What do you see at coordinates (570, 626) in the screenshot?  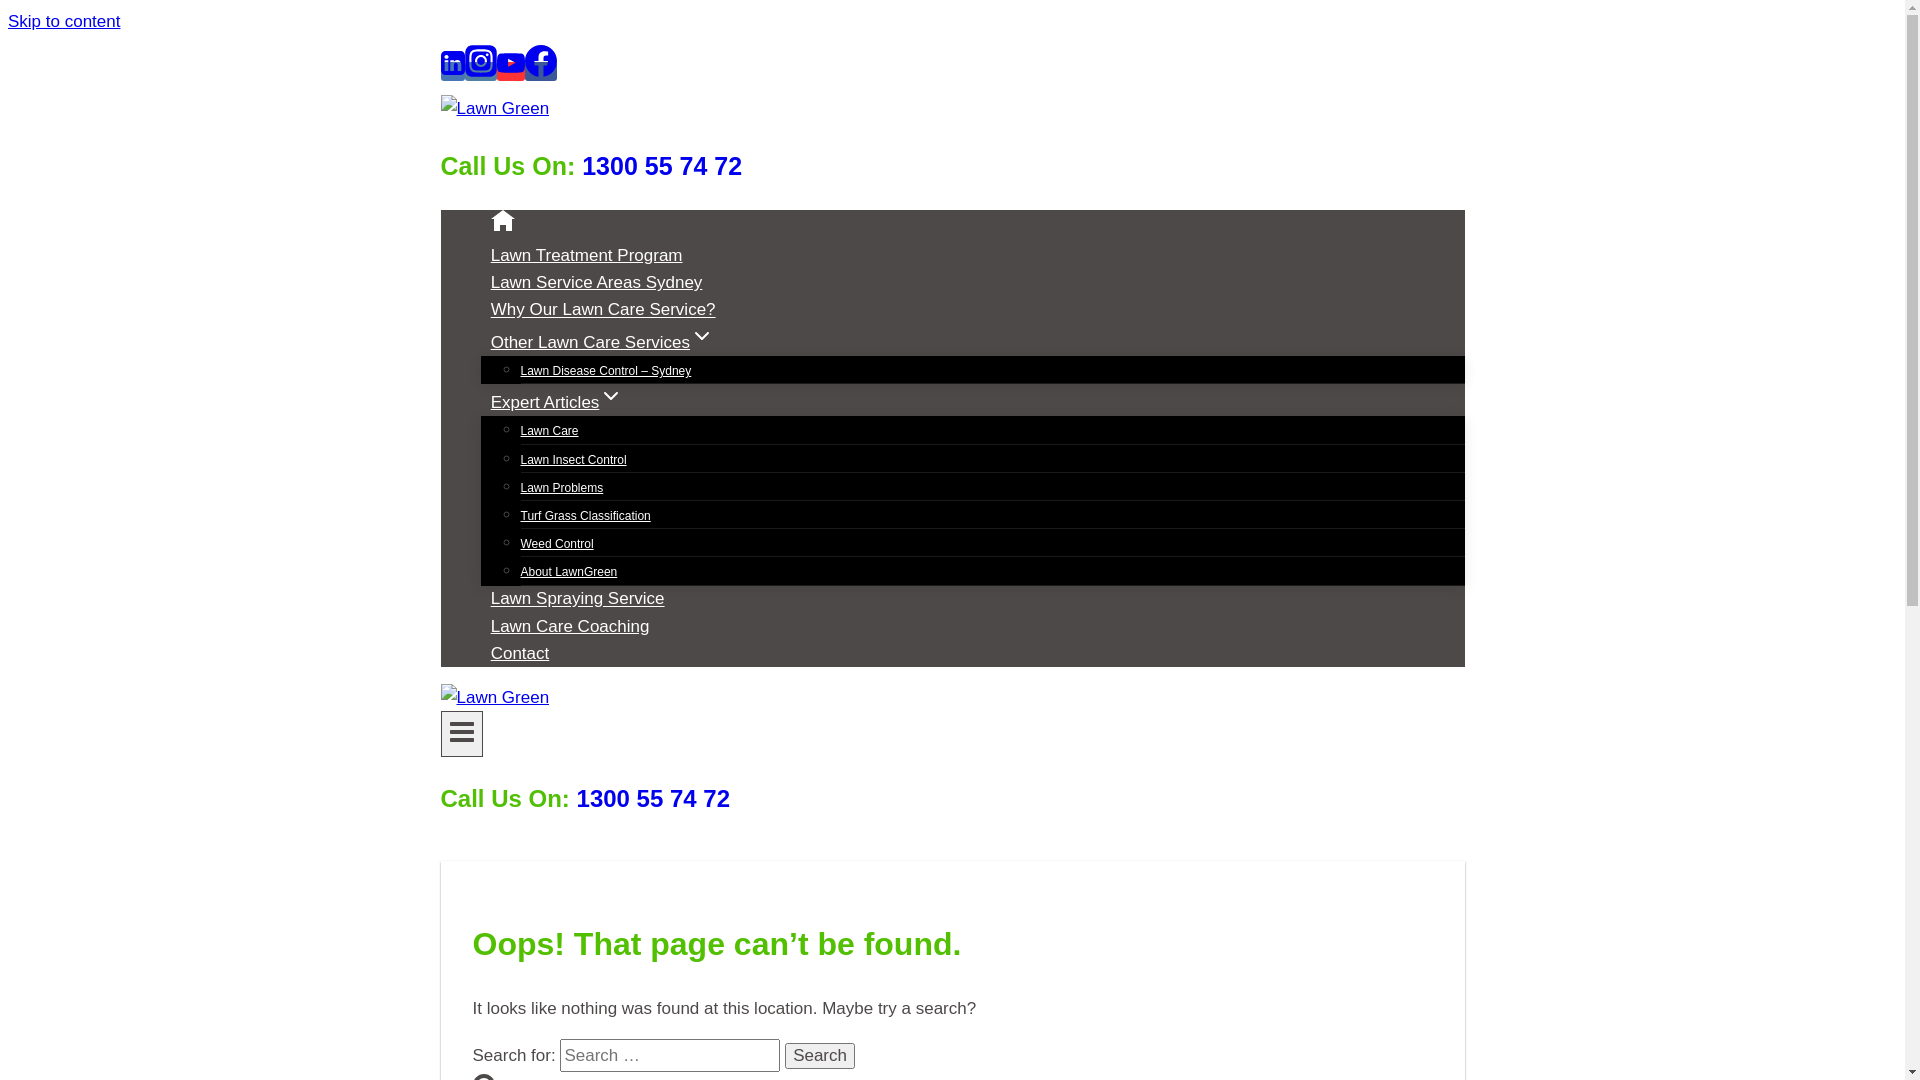 I see `Lawn Care Coaching` at bounding box center [570, 626].